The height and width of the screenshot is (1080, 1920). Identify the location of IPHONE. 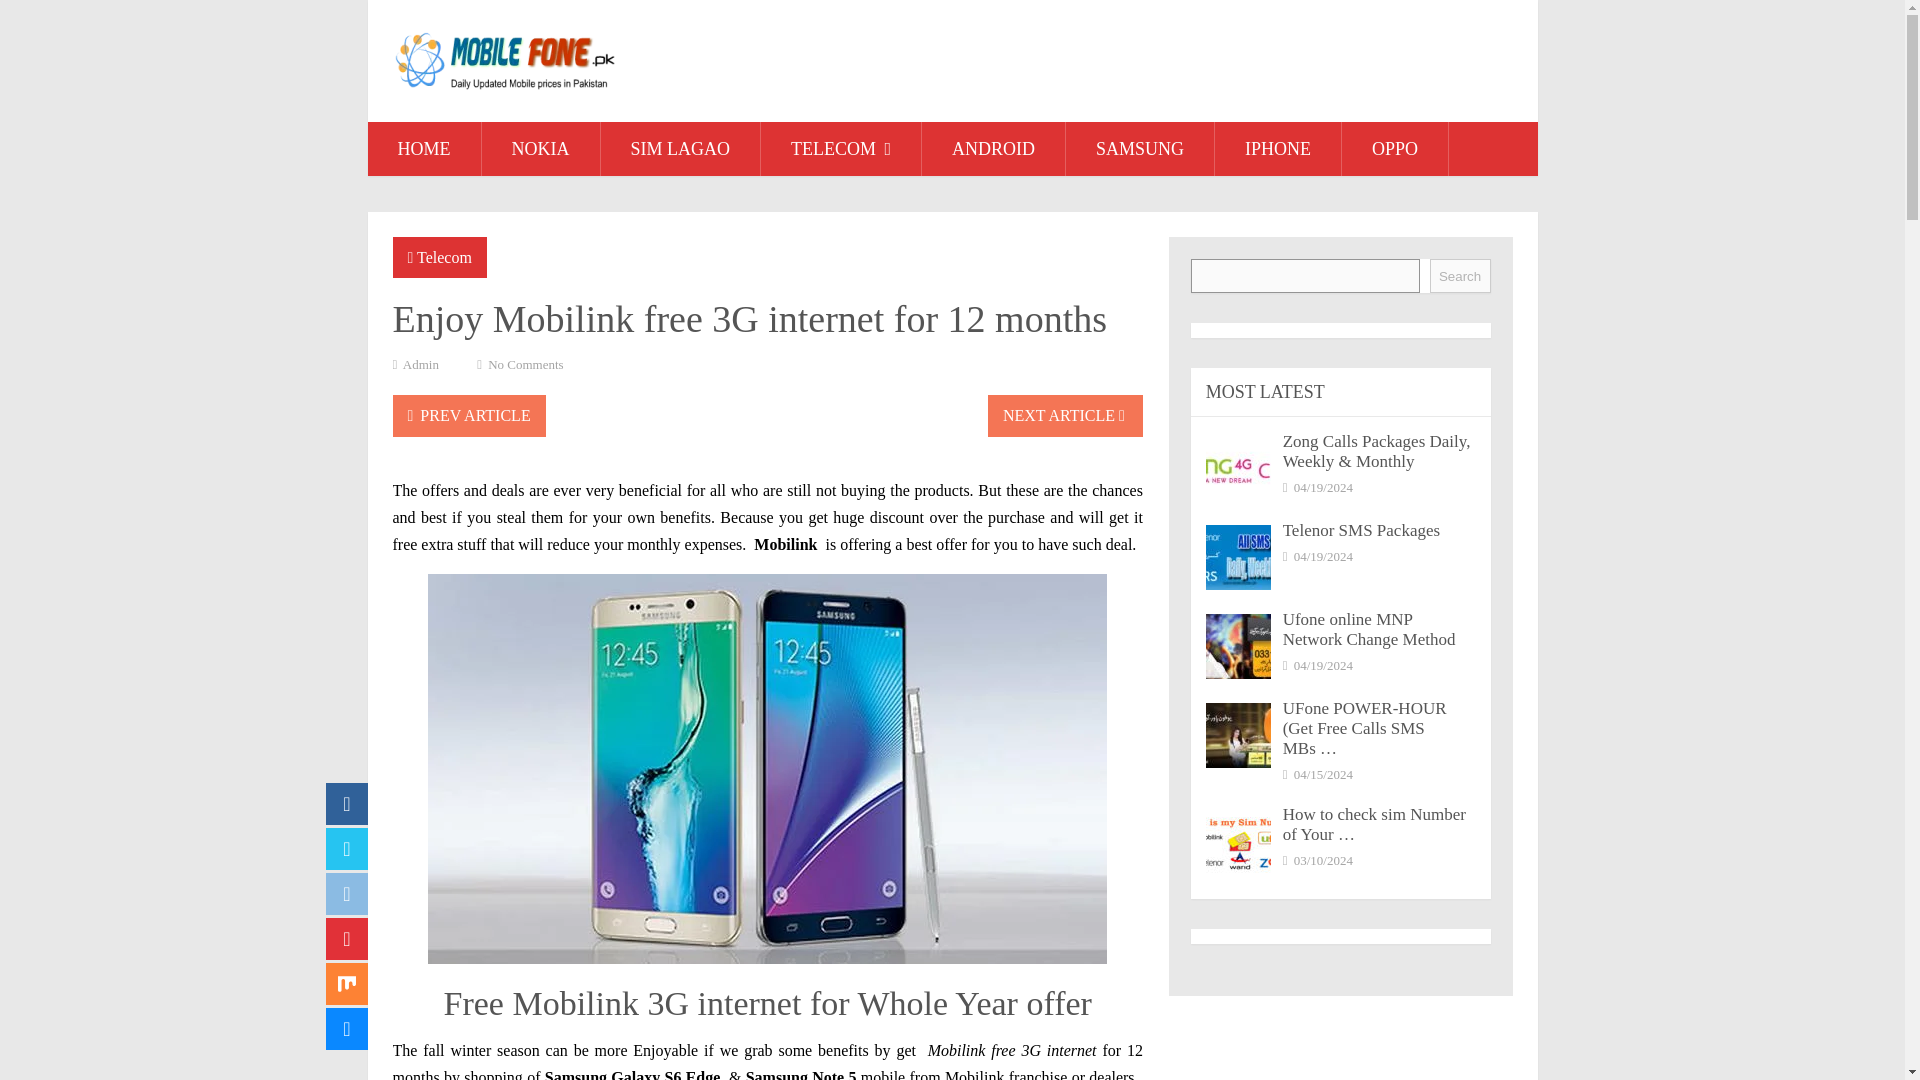
(1278, 149).